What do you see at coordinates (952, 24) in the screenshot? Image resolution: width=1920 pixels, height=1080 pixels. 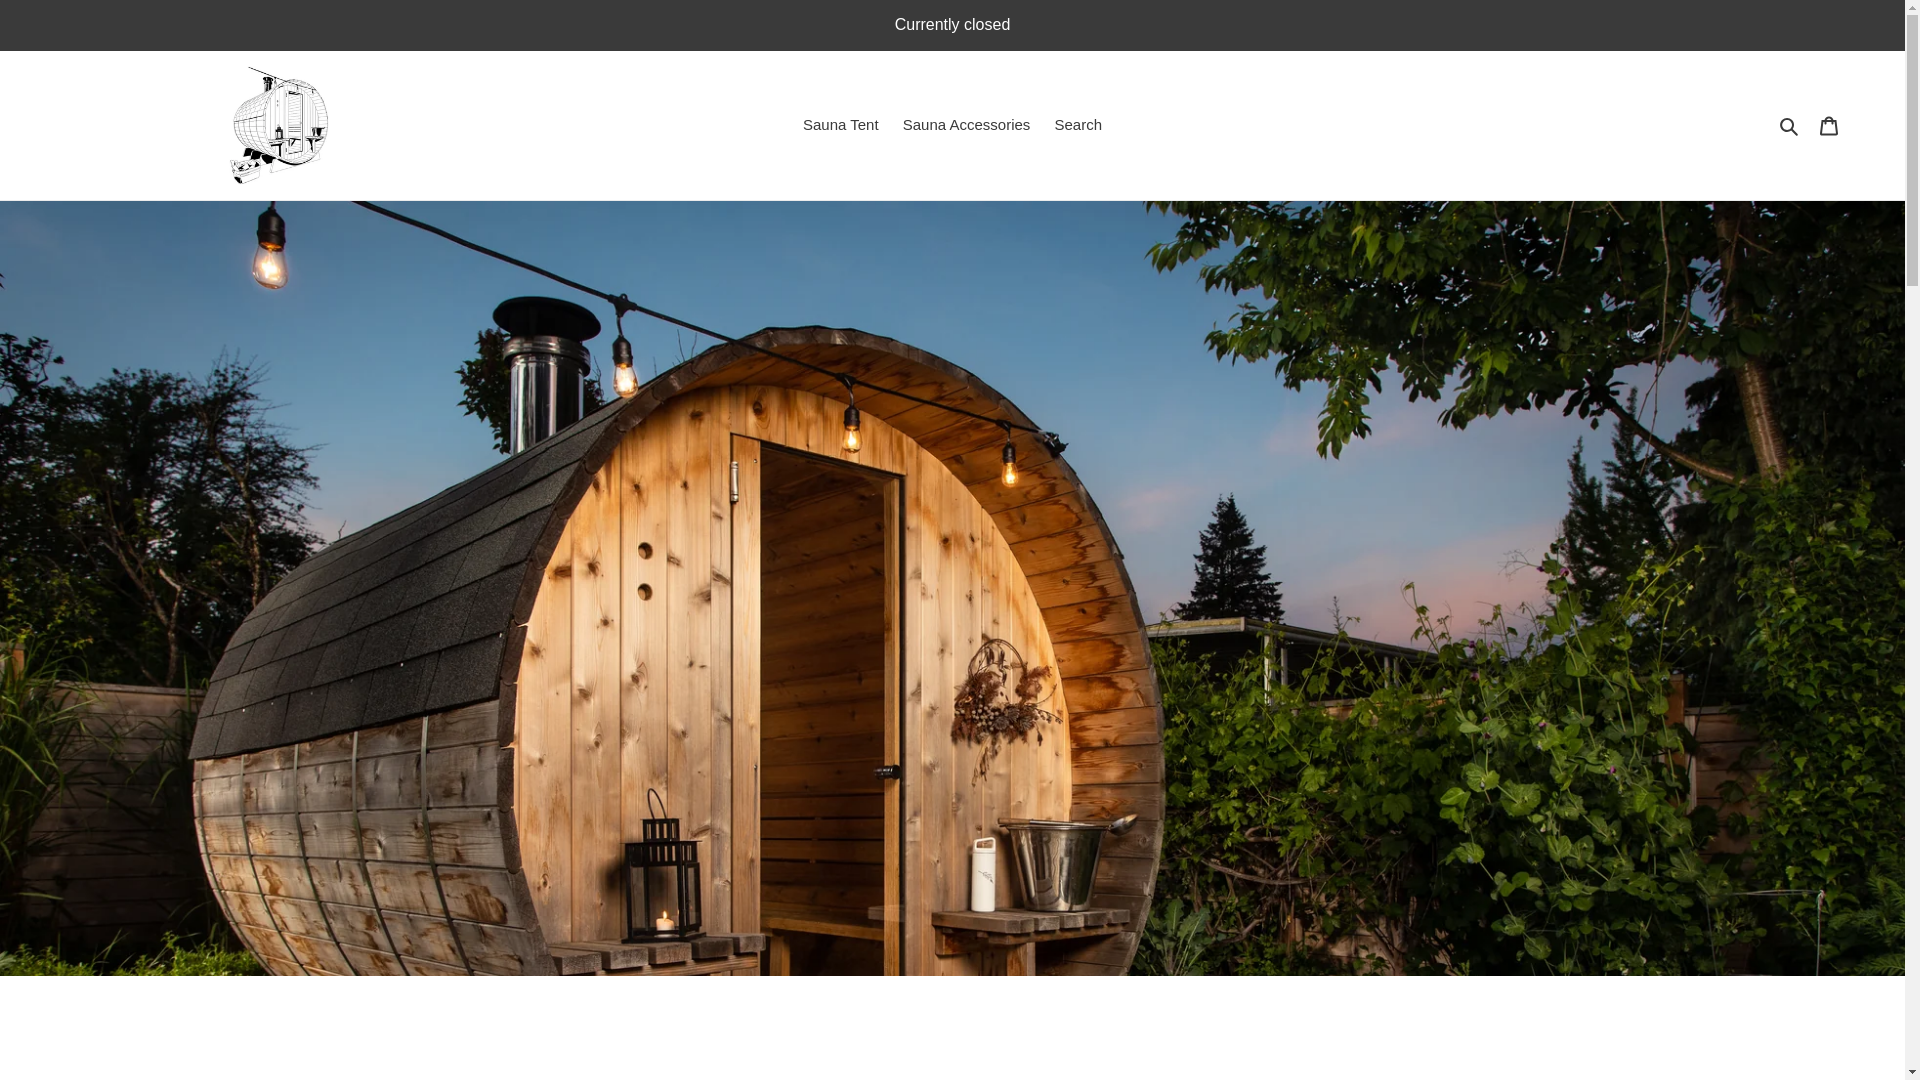 I see `Currently closed` at bounding box center [952, 24].